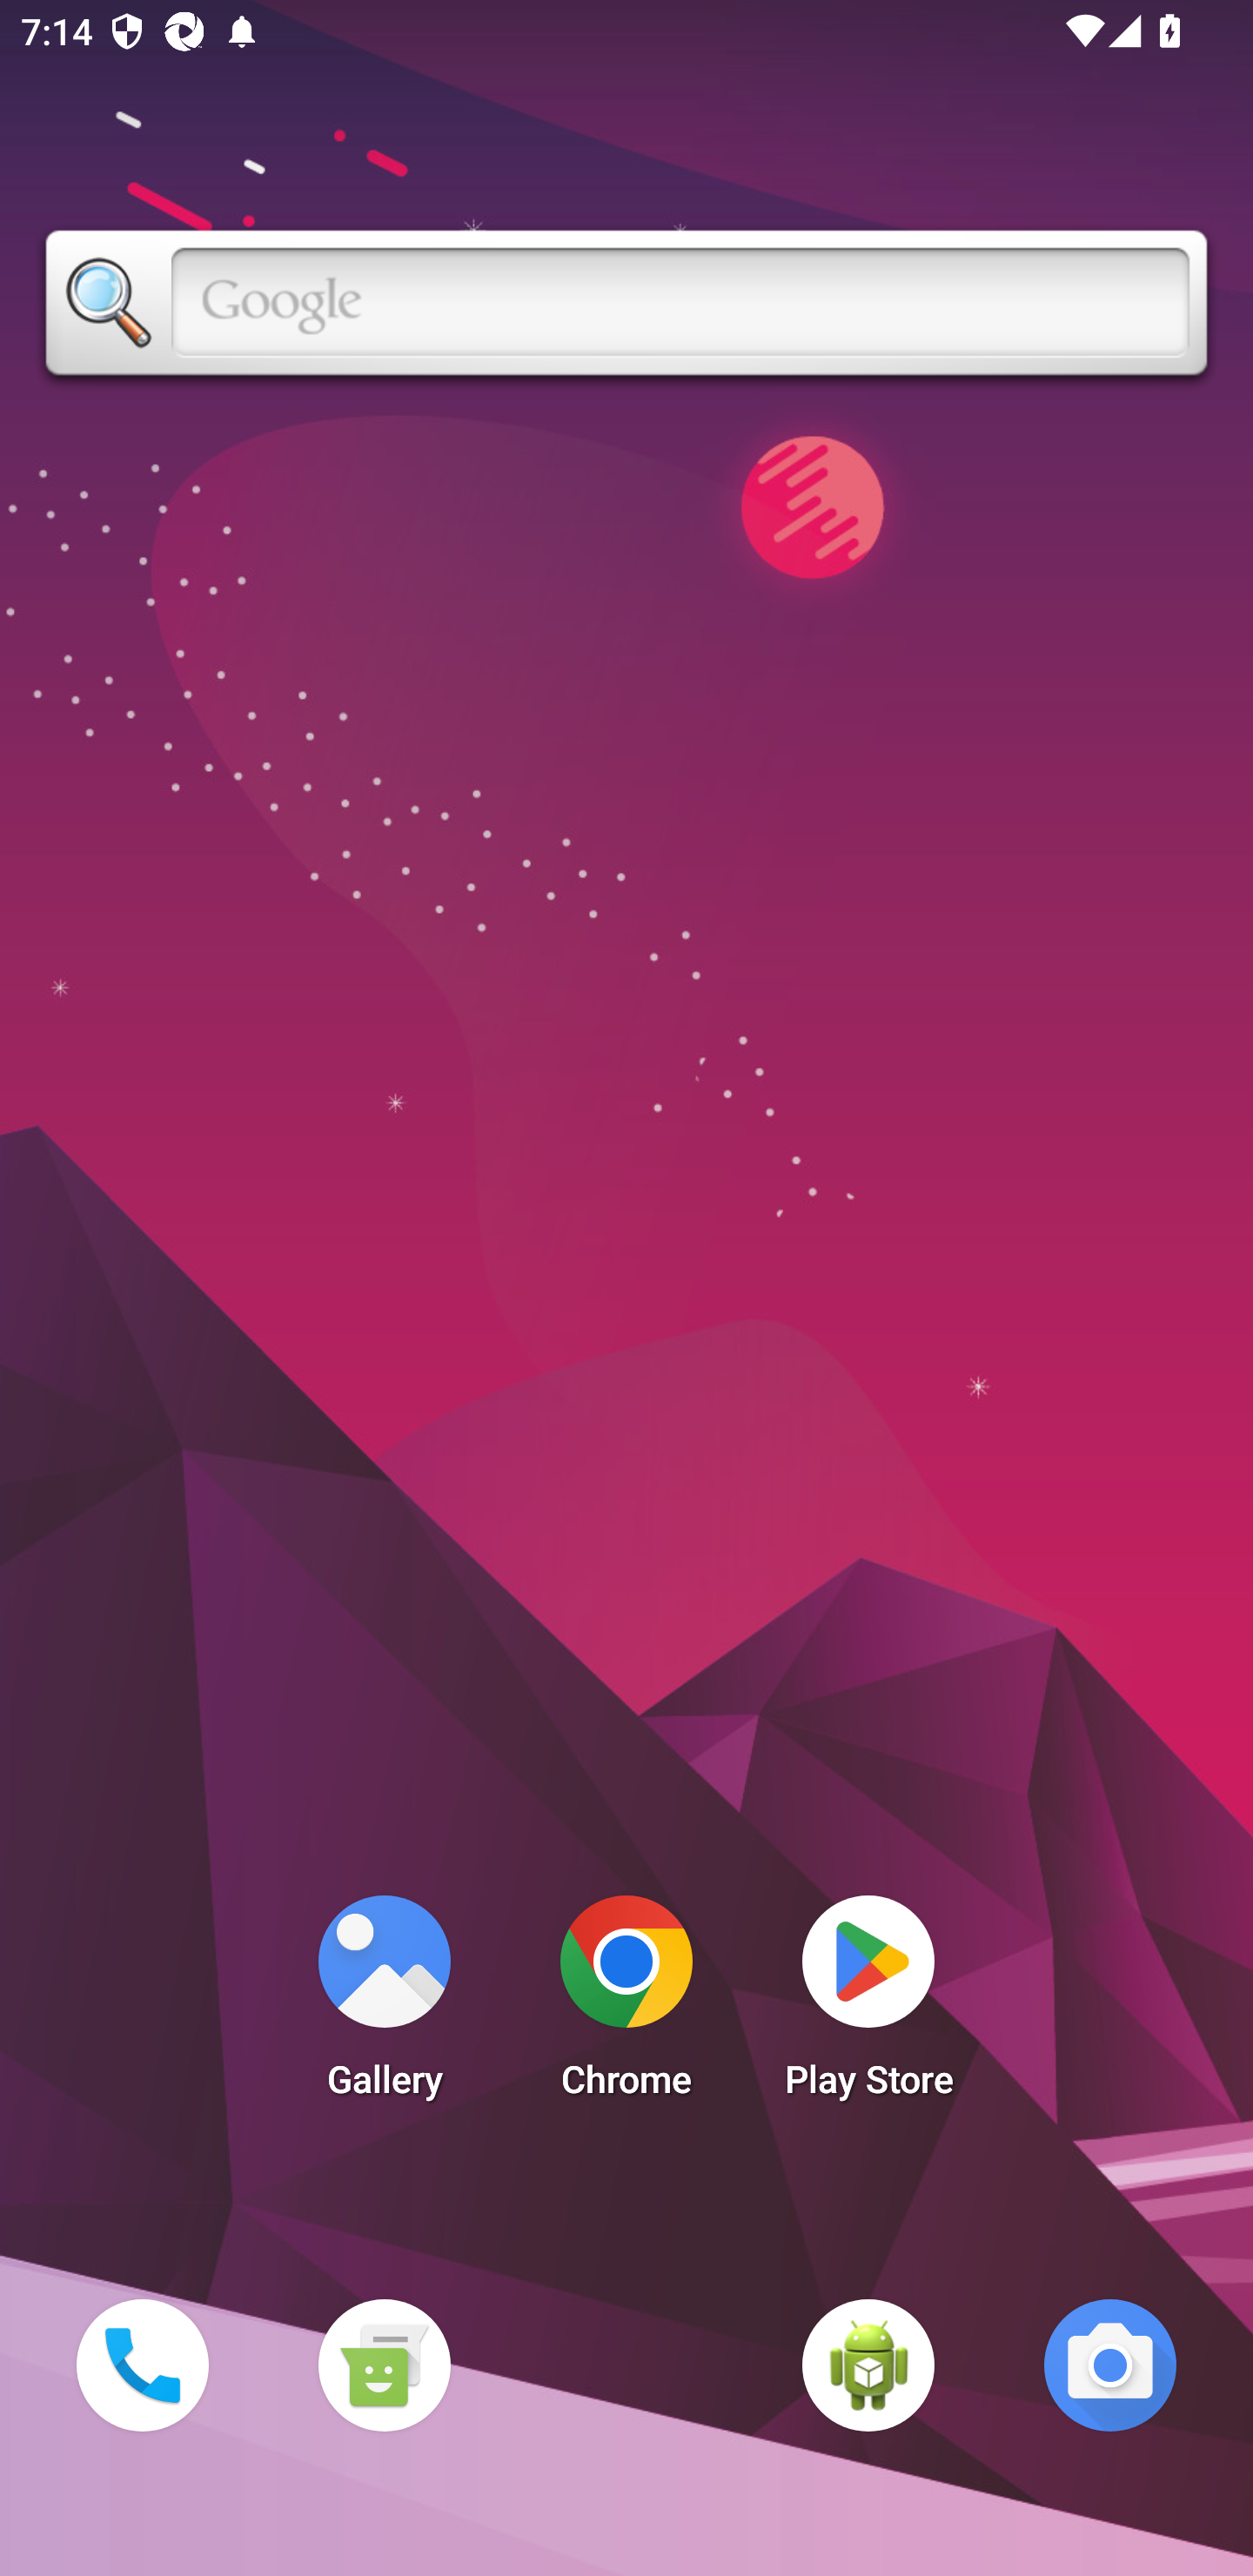 The height and width of the screenshot is (2576, 1253). What do you see at coordinates (384, 2005) in the screenshot?
I see `Gallery` at bounding box center [384, 2005].